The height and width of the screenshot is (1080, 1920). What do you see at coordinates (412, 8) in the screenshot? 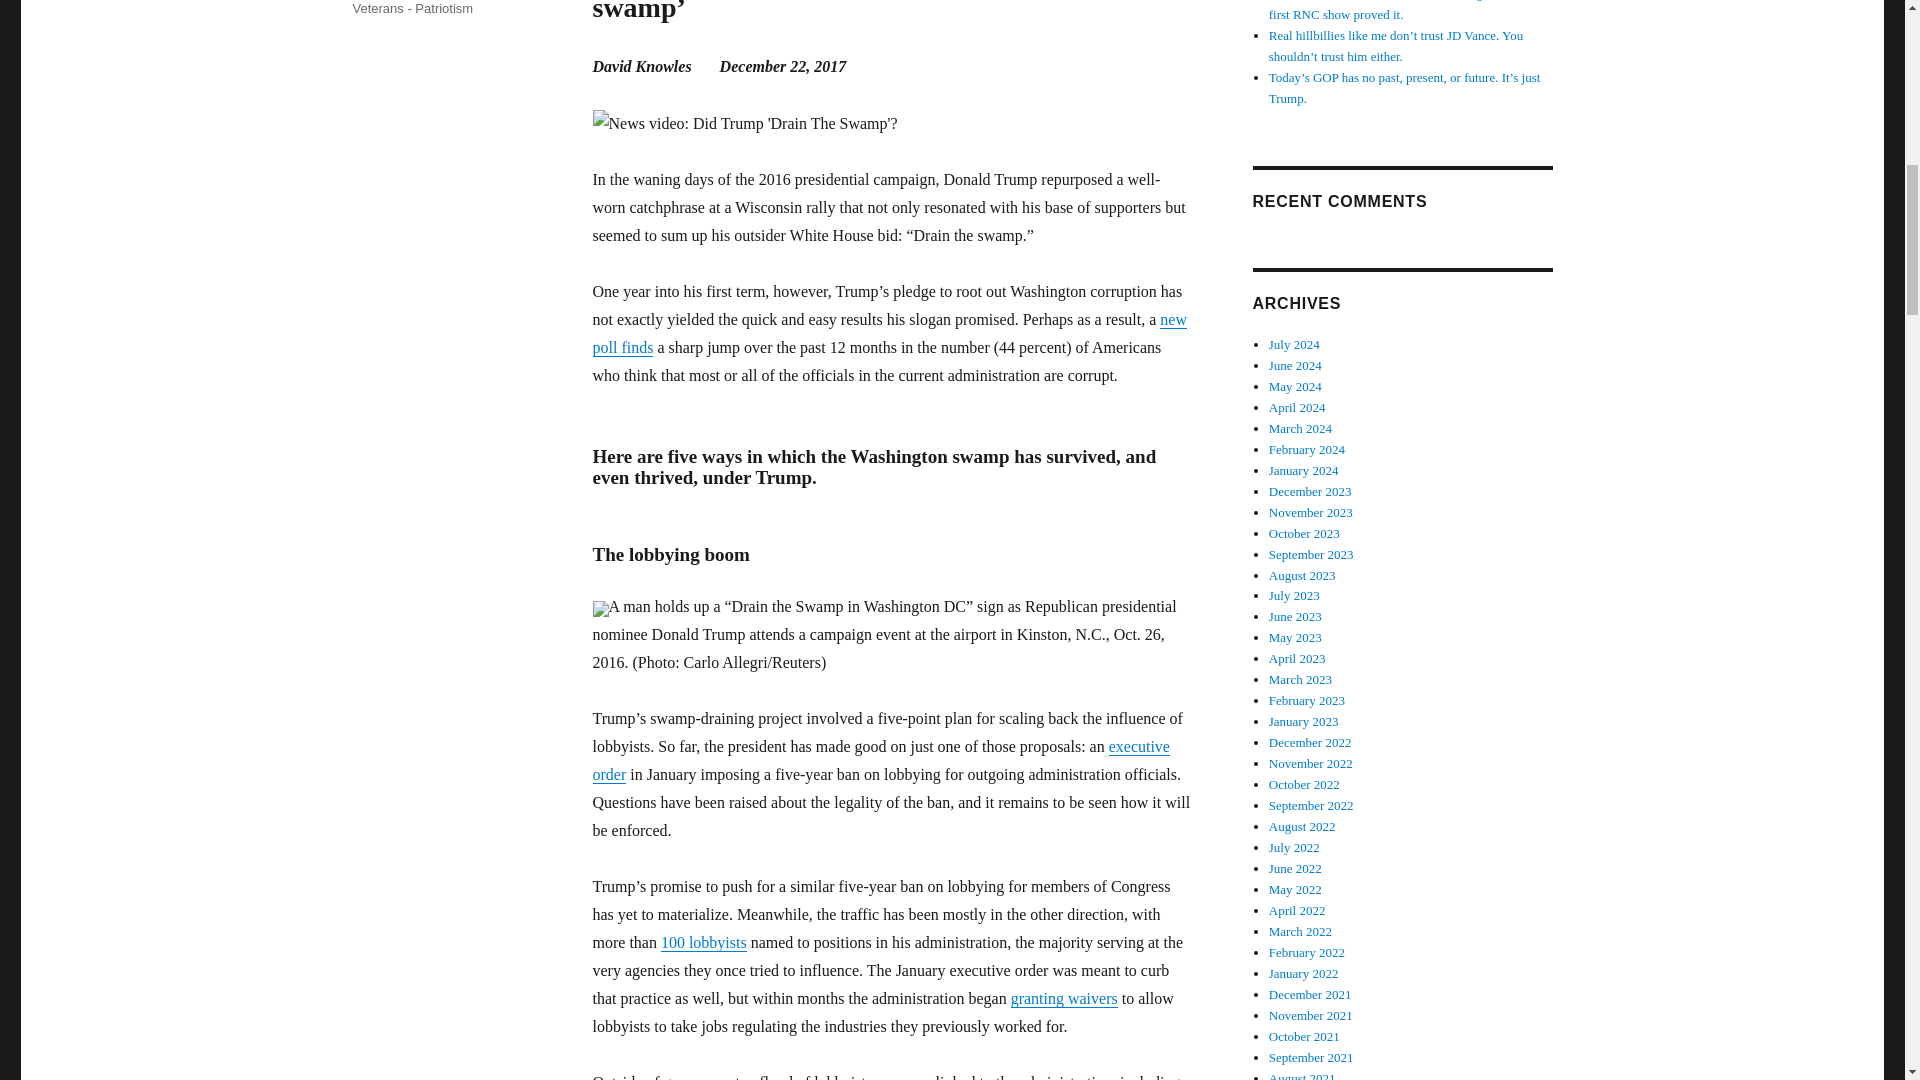
I see `Veterans - Patriotism` at bounding box center [412, 8].